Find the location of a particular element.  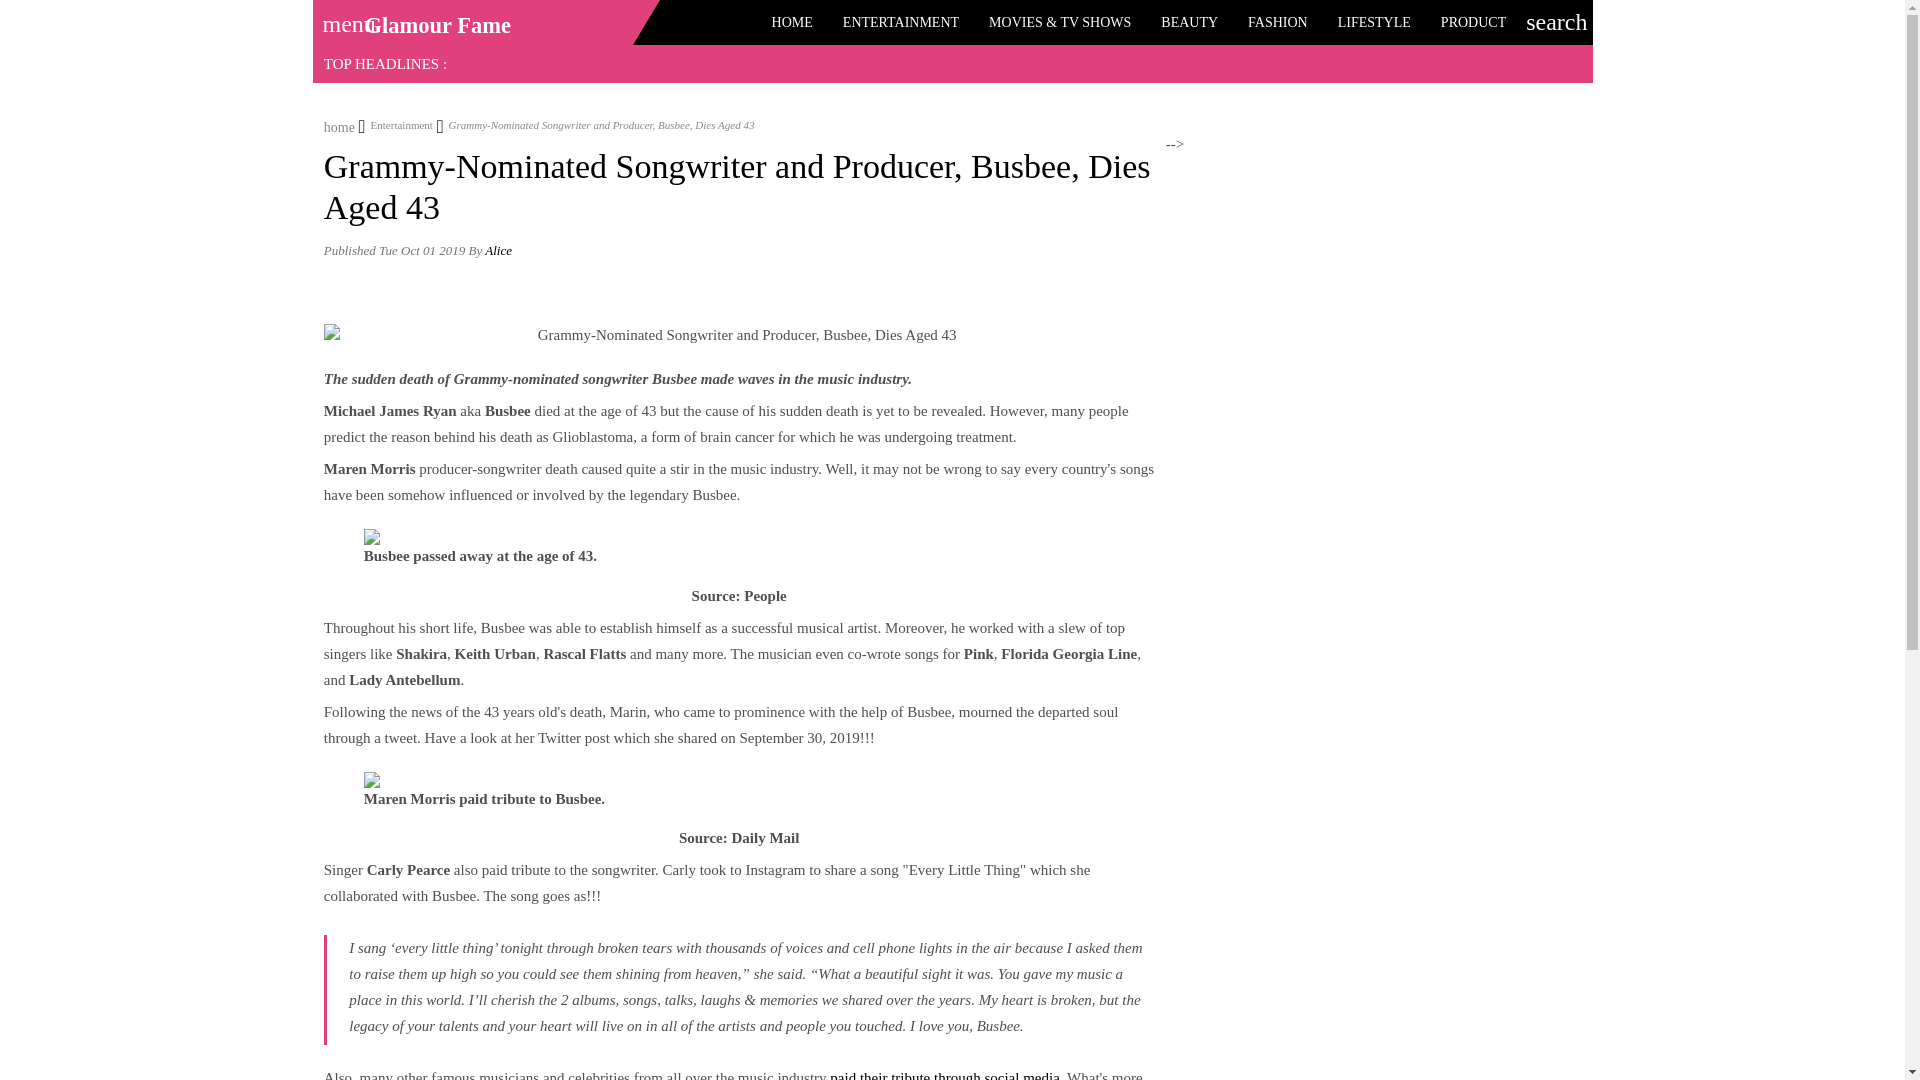

Glamour Fame is located at coordinates (437, 25).